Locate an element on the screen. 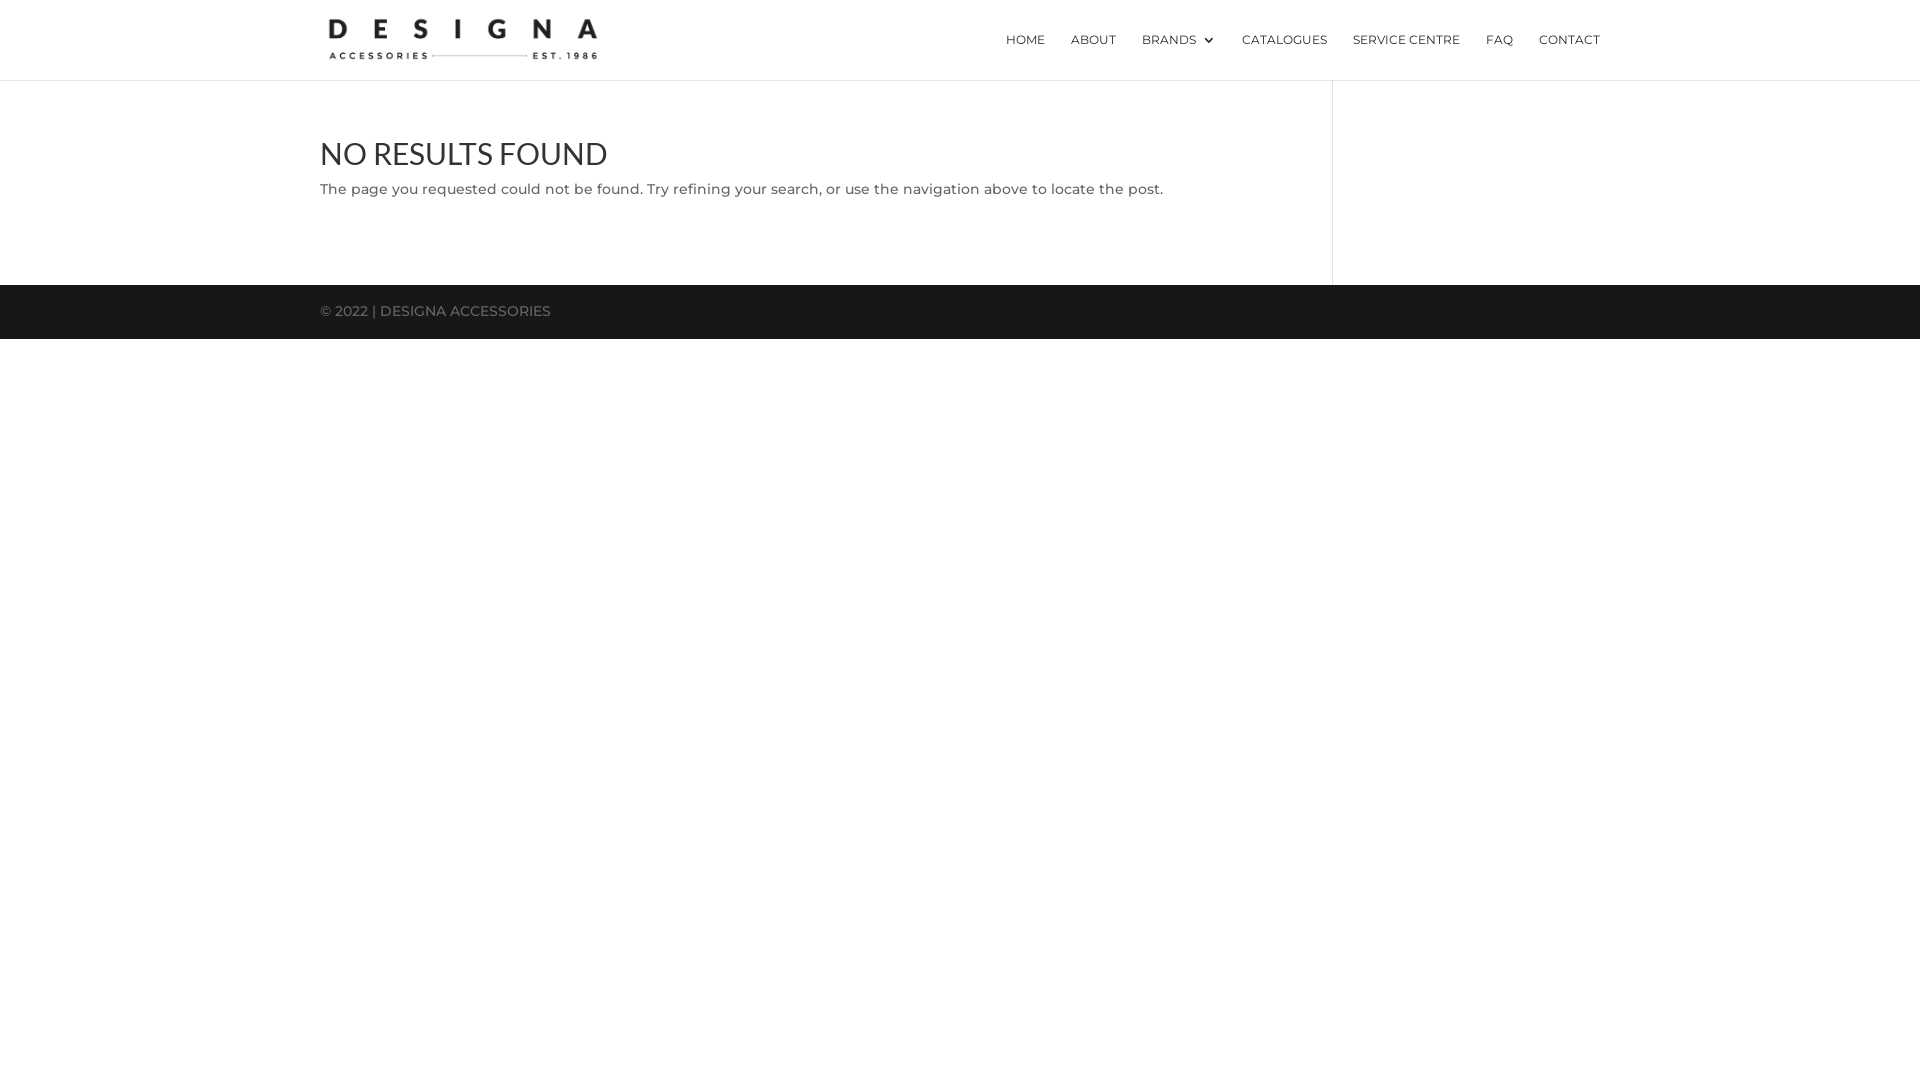 The height and width of the screenshot is (1080, 1920). CONTACT is located at coordinates (1570, 56).